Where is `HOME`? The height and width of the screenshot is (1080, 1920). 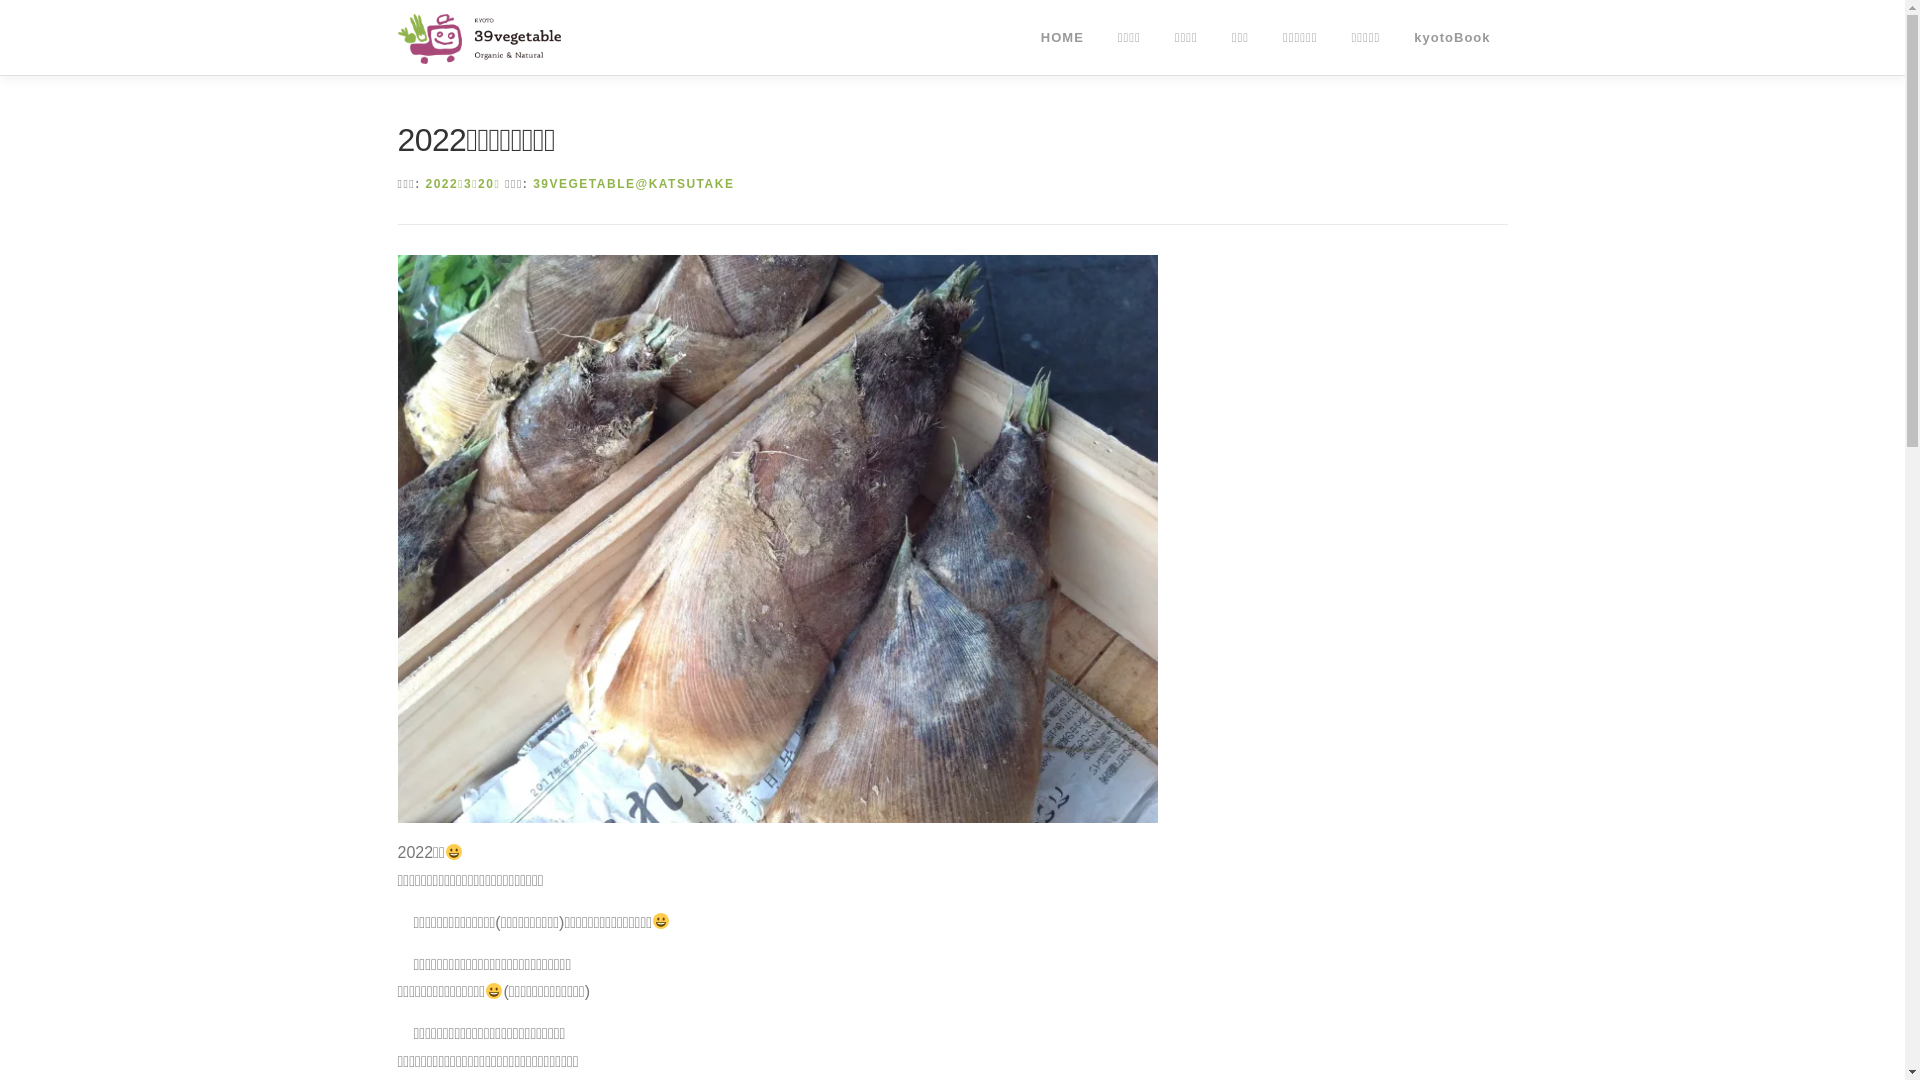
HOME is located at coordinates (1062, 38).